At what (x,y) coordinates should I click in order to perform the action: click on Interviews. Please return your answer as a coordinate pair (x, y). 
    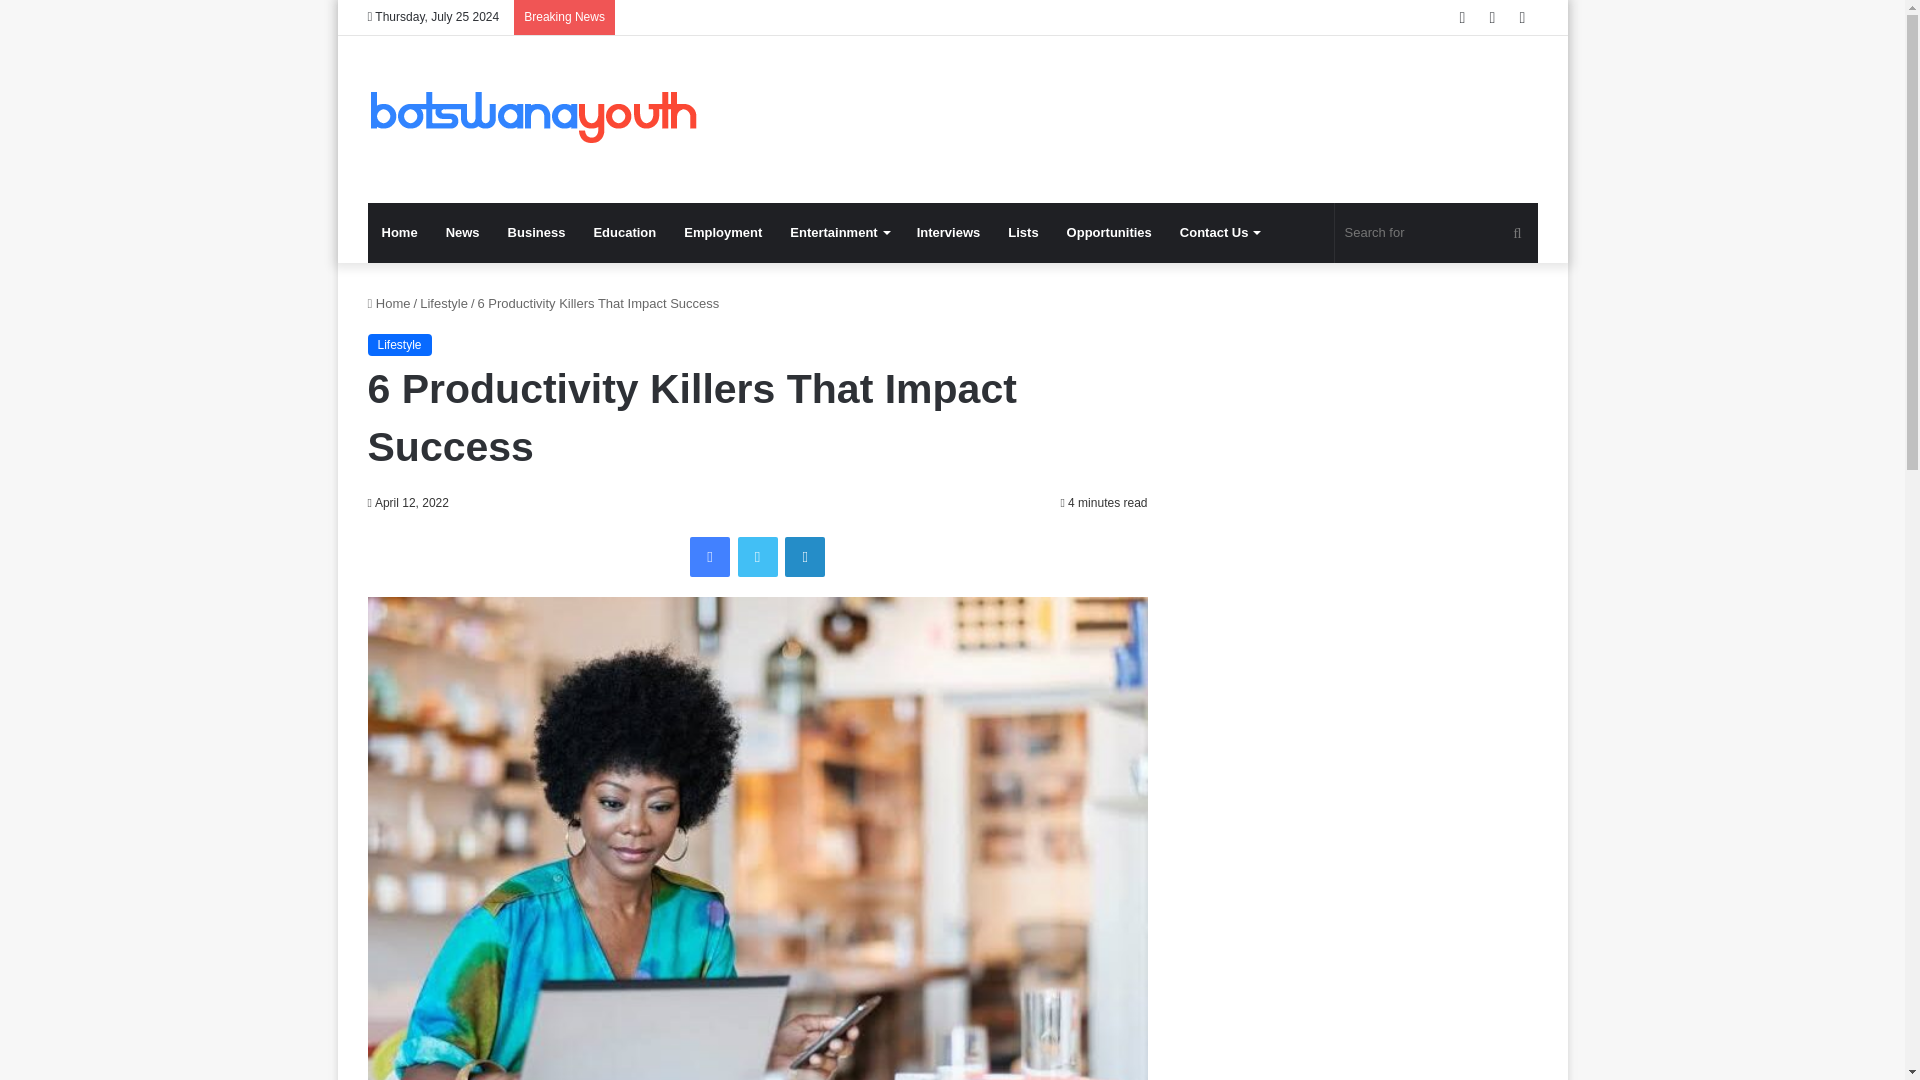
    Looking at the image, I should click on (948, 233).